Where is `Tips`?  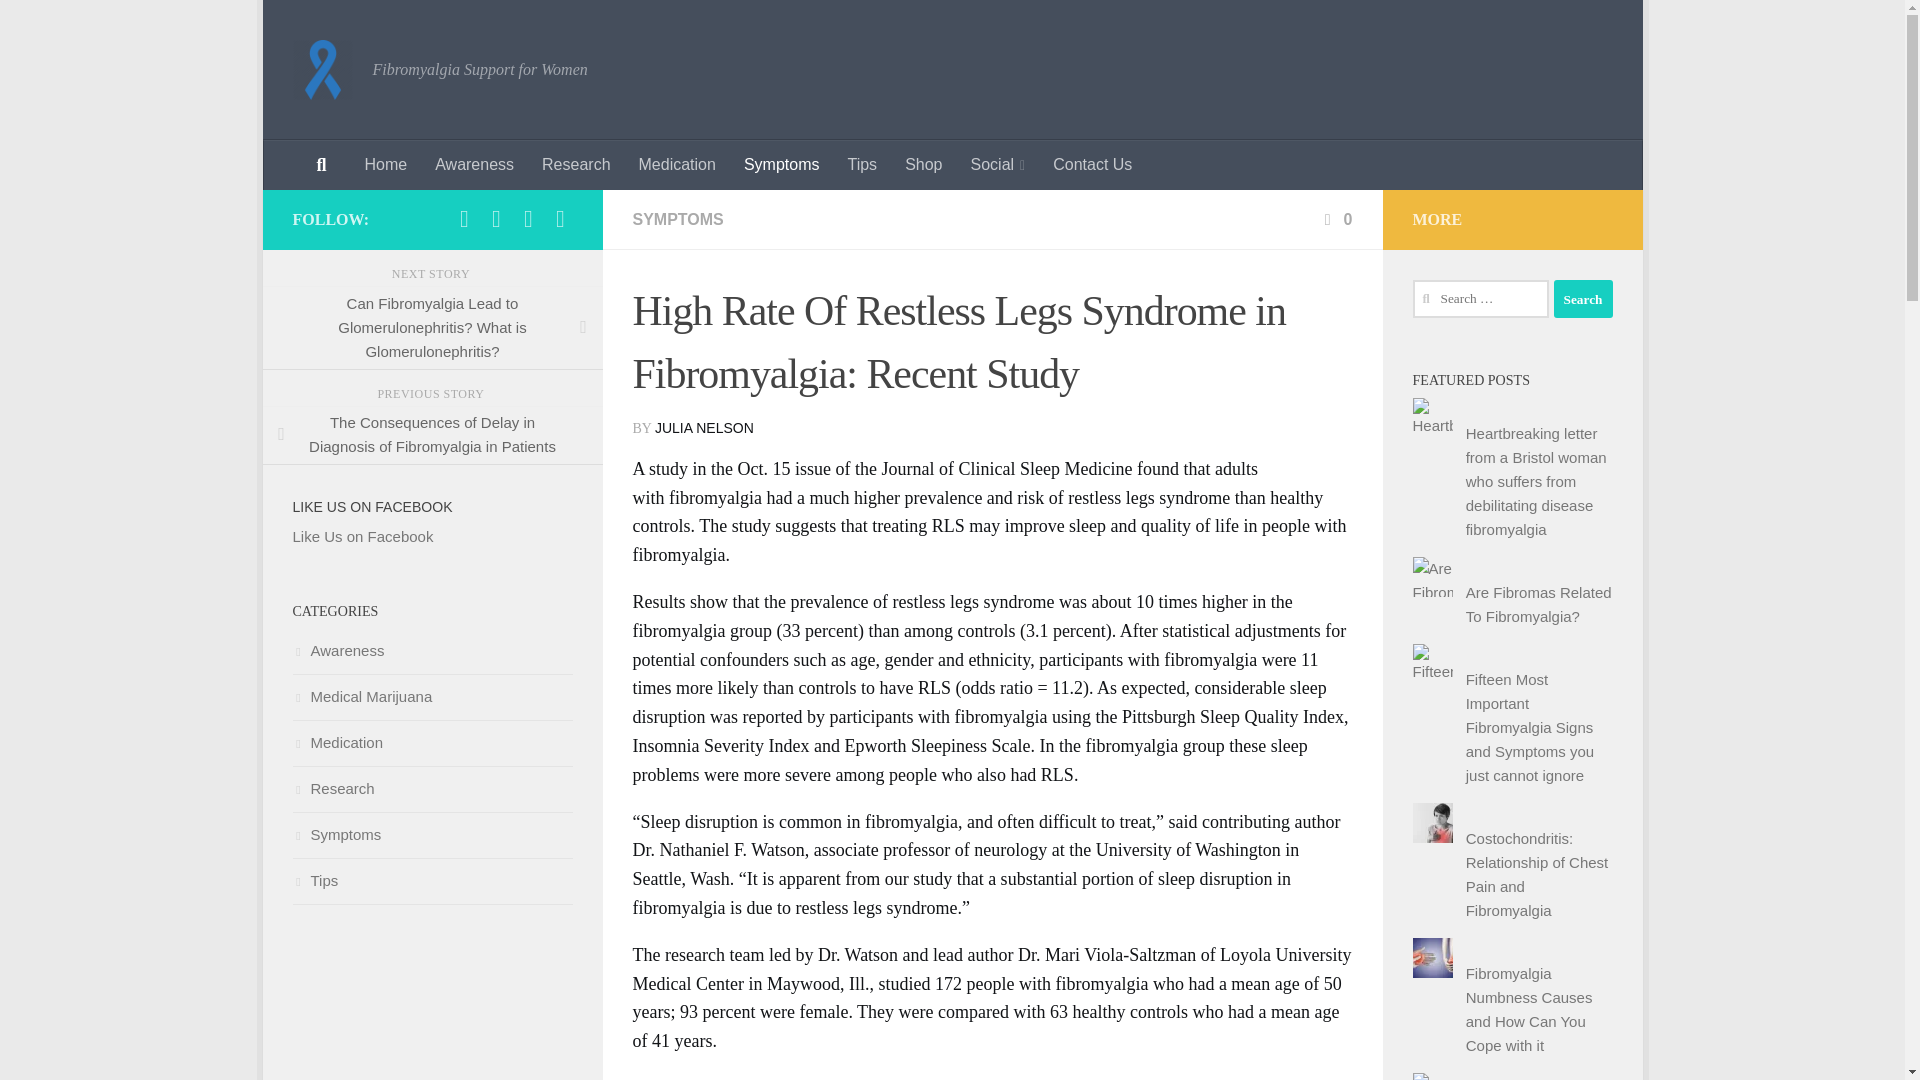
Tips is located at coordinates (862, 165).